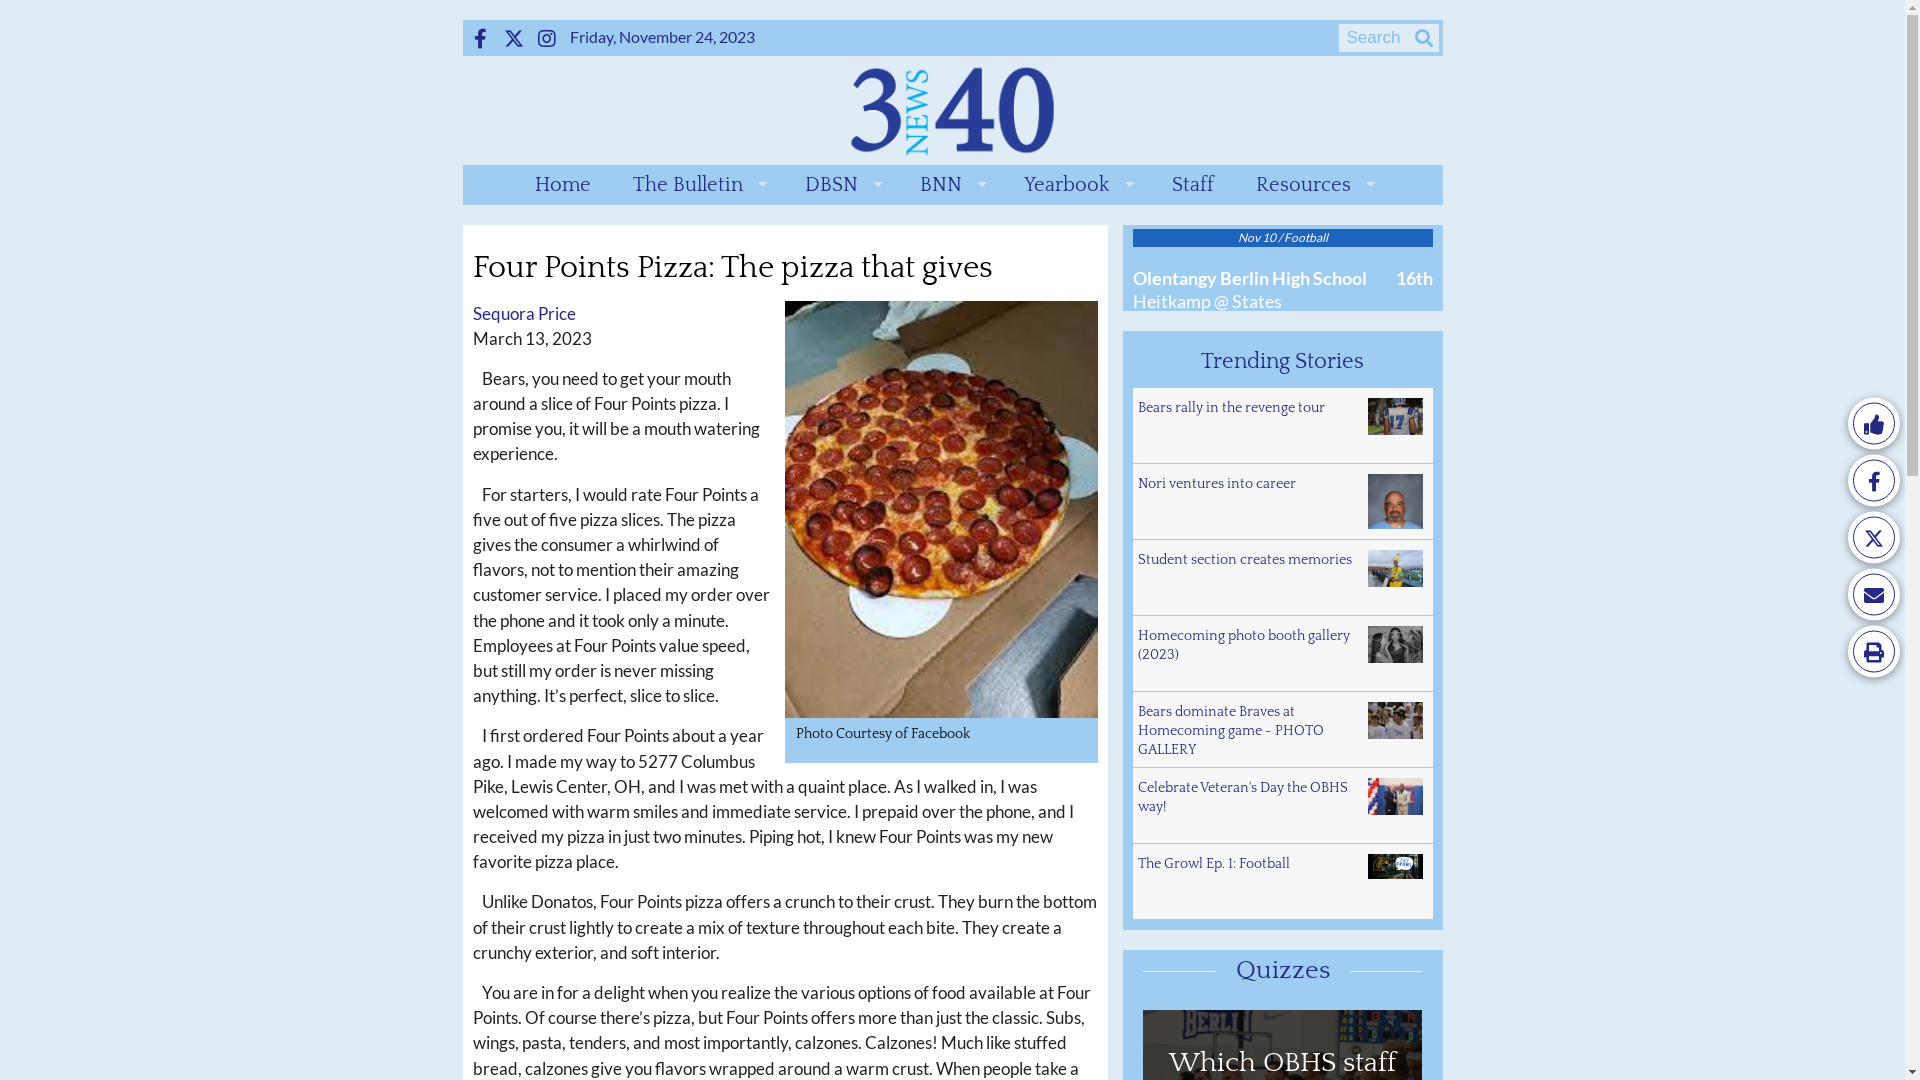 The width and height of the screenshot is (1920, 1080). I want to click on Bears rally in the revenge tour, so click(1282, 426).